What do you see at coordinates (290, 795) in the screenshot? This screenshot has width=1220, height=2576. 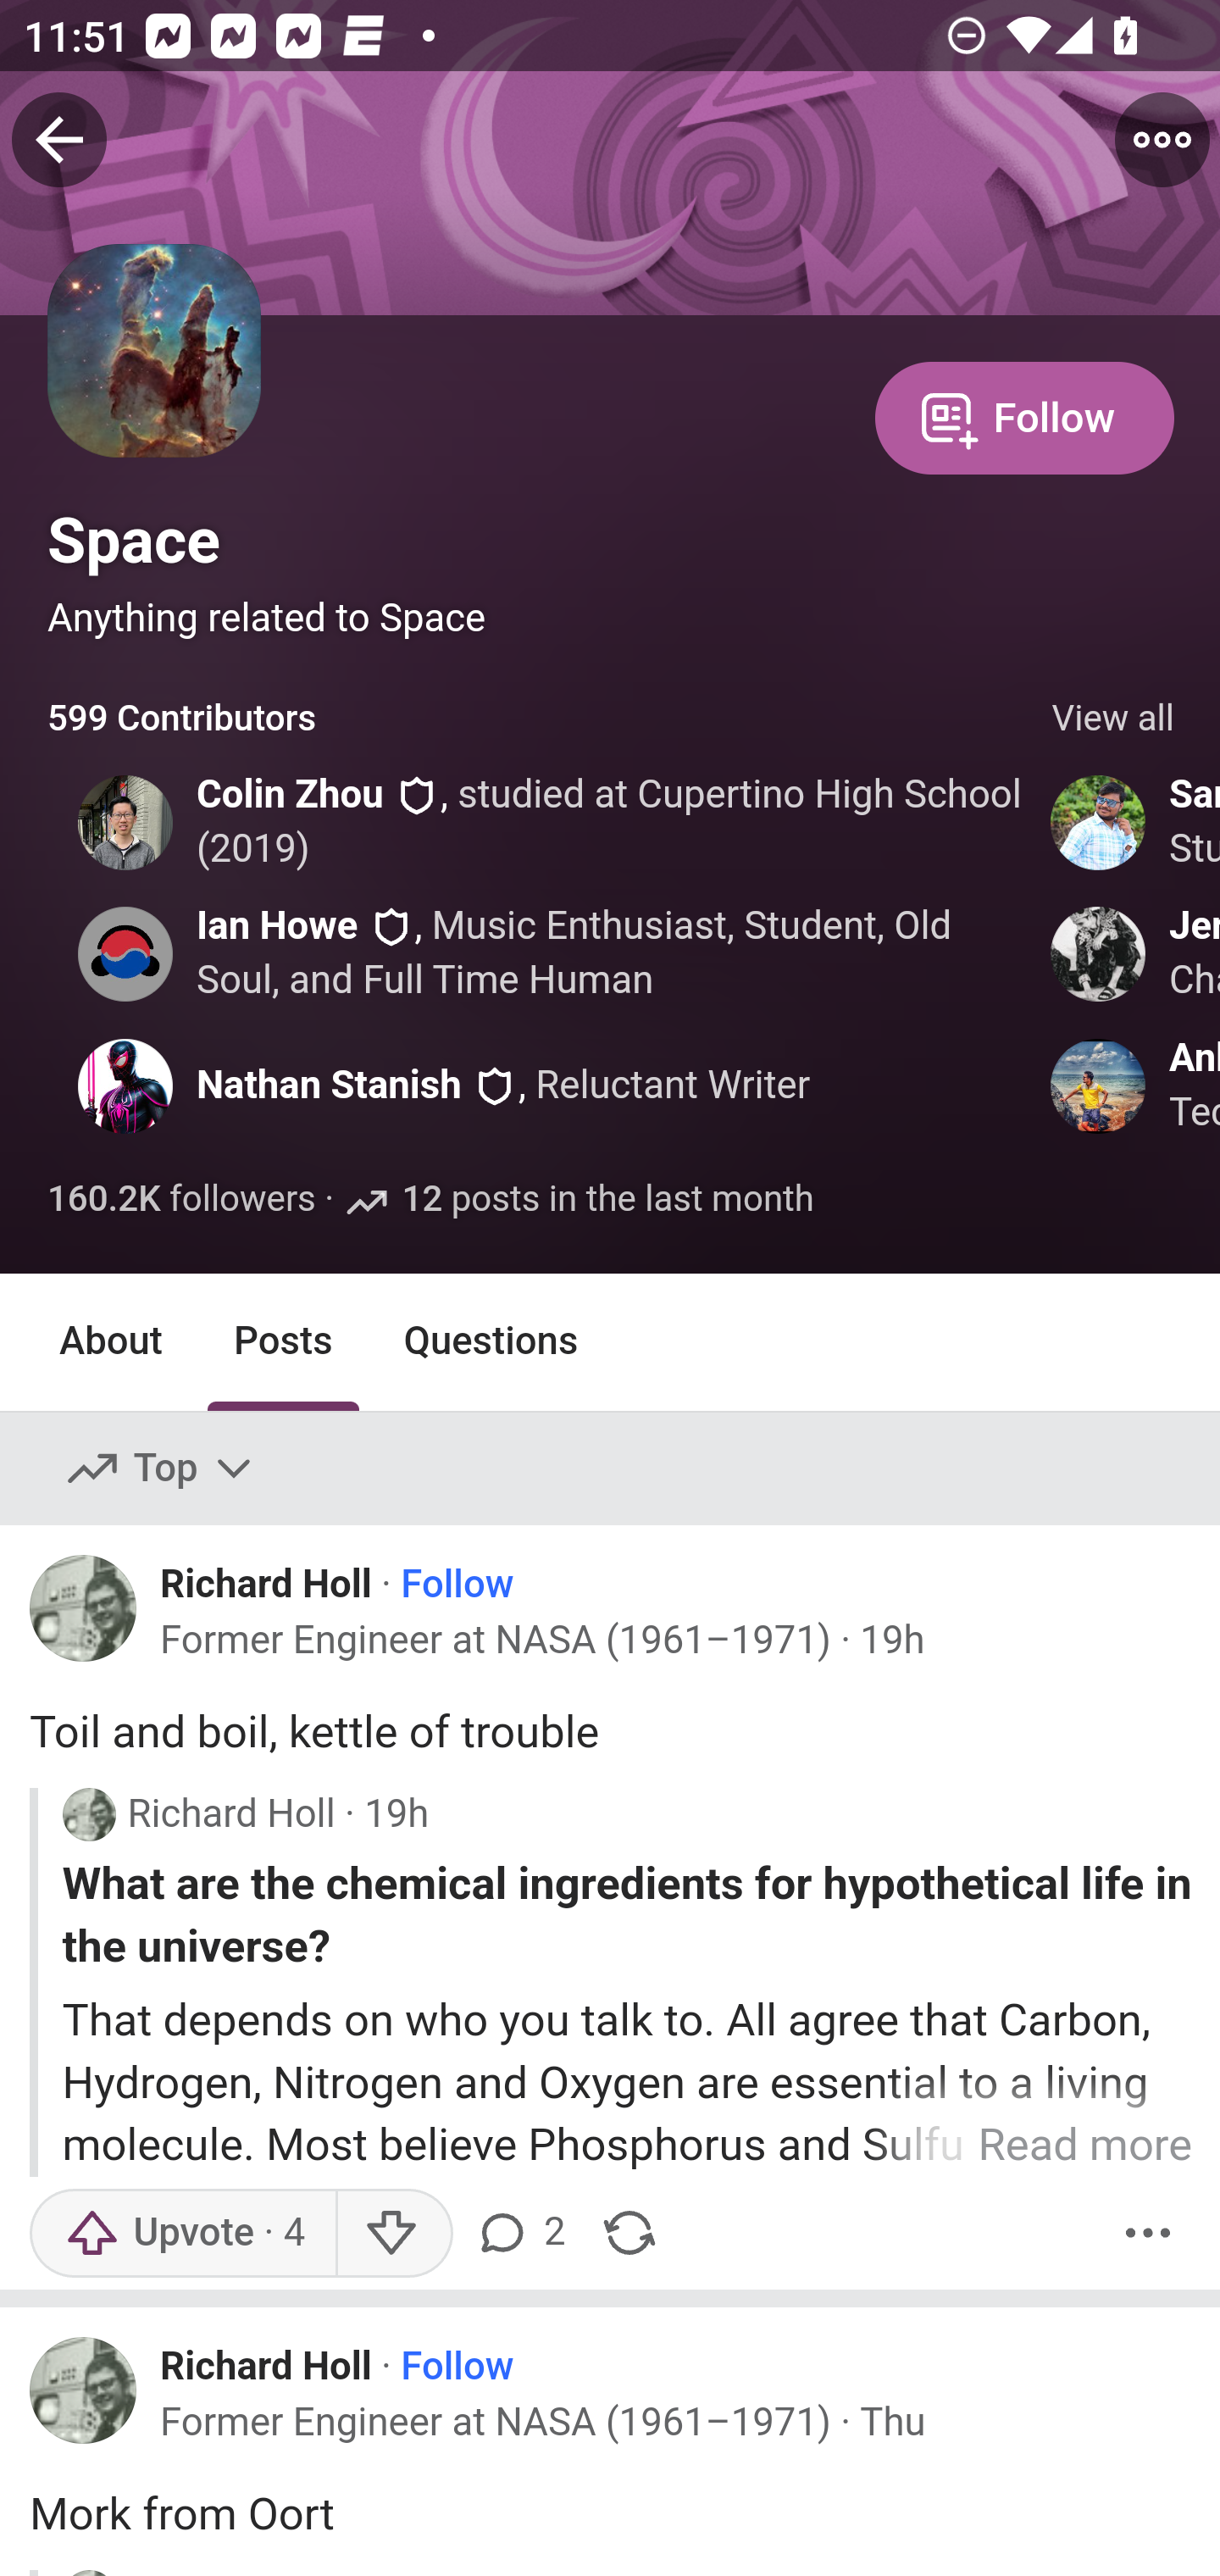 I see `Colin Zhou` at bounding box center [290, 795].